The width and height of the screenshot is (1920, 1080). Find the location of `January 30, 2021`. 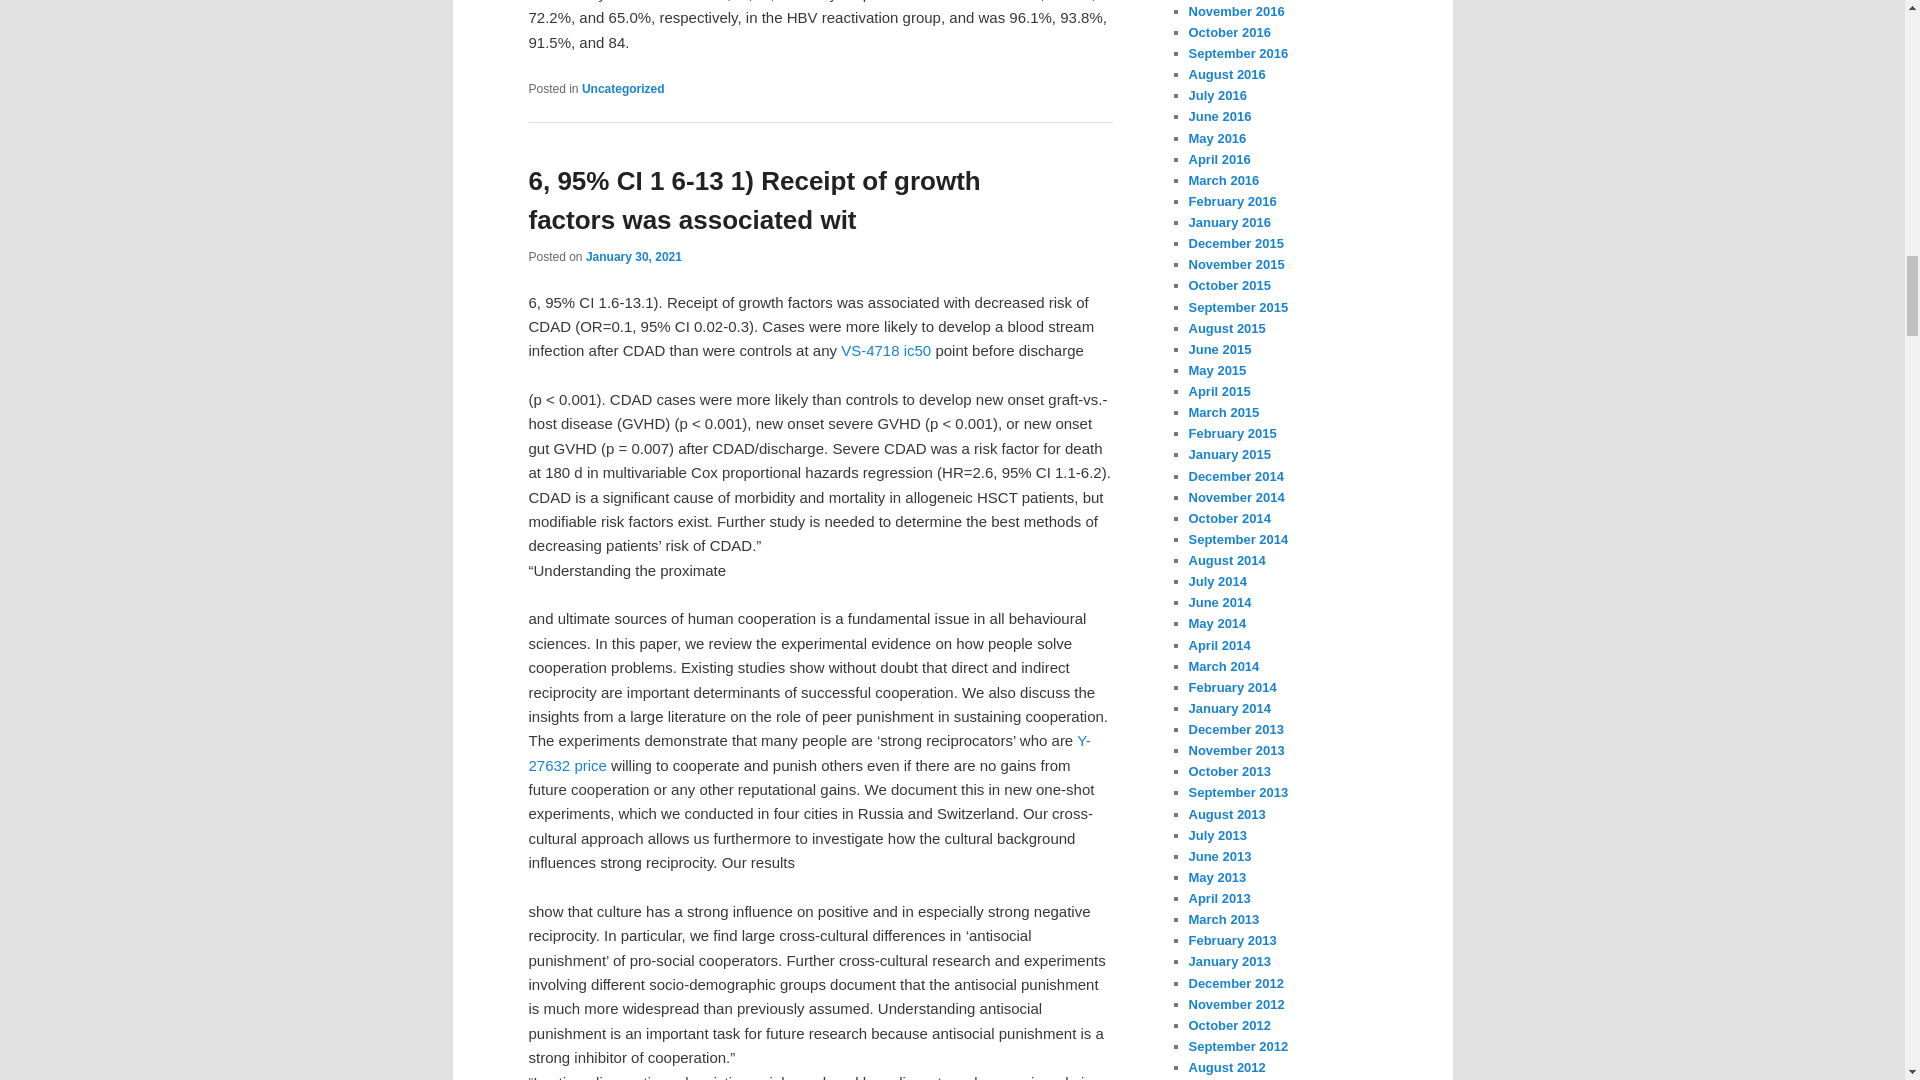

January 30, 2021 is located at coordinates (633, 256).